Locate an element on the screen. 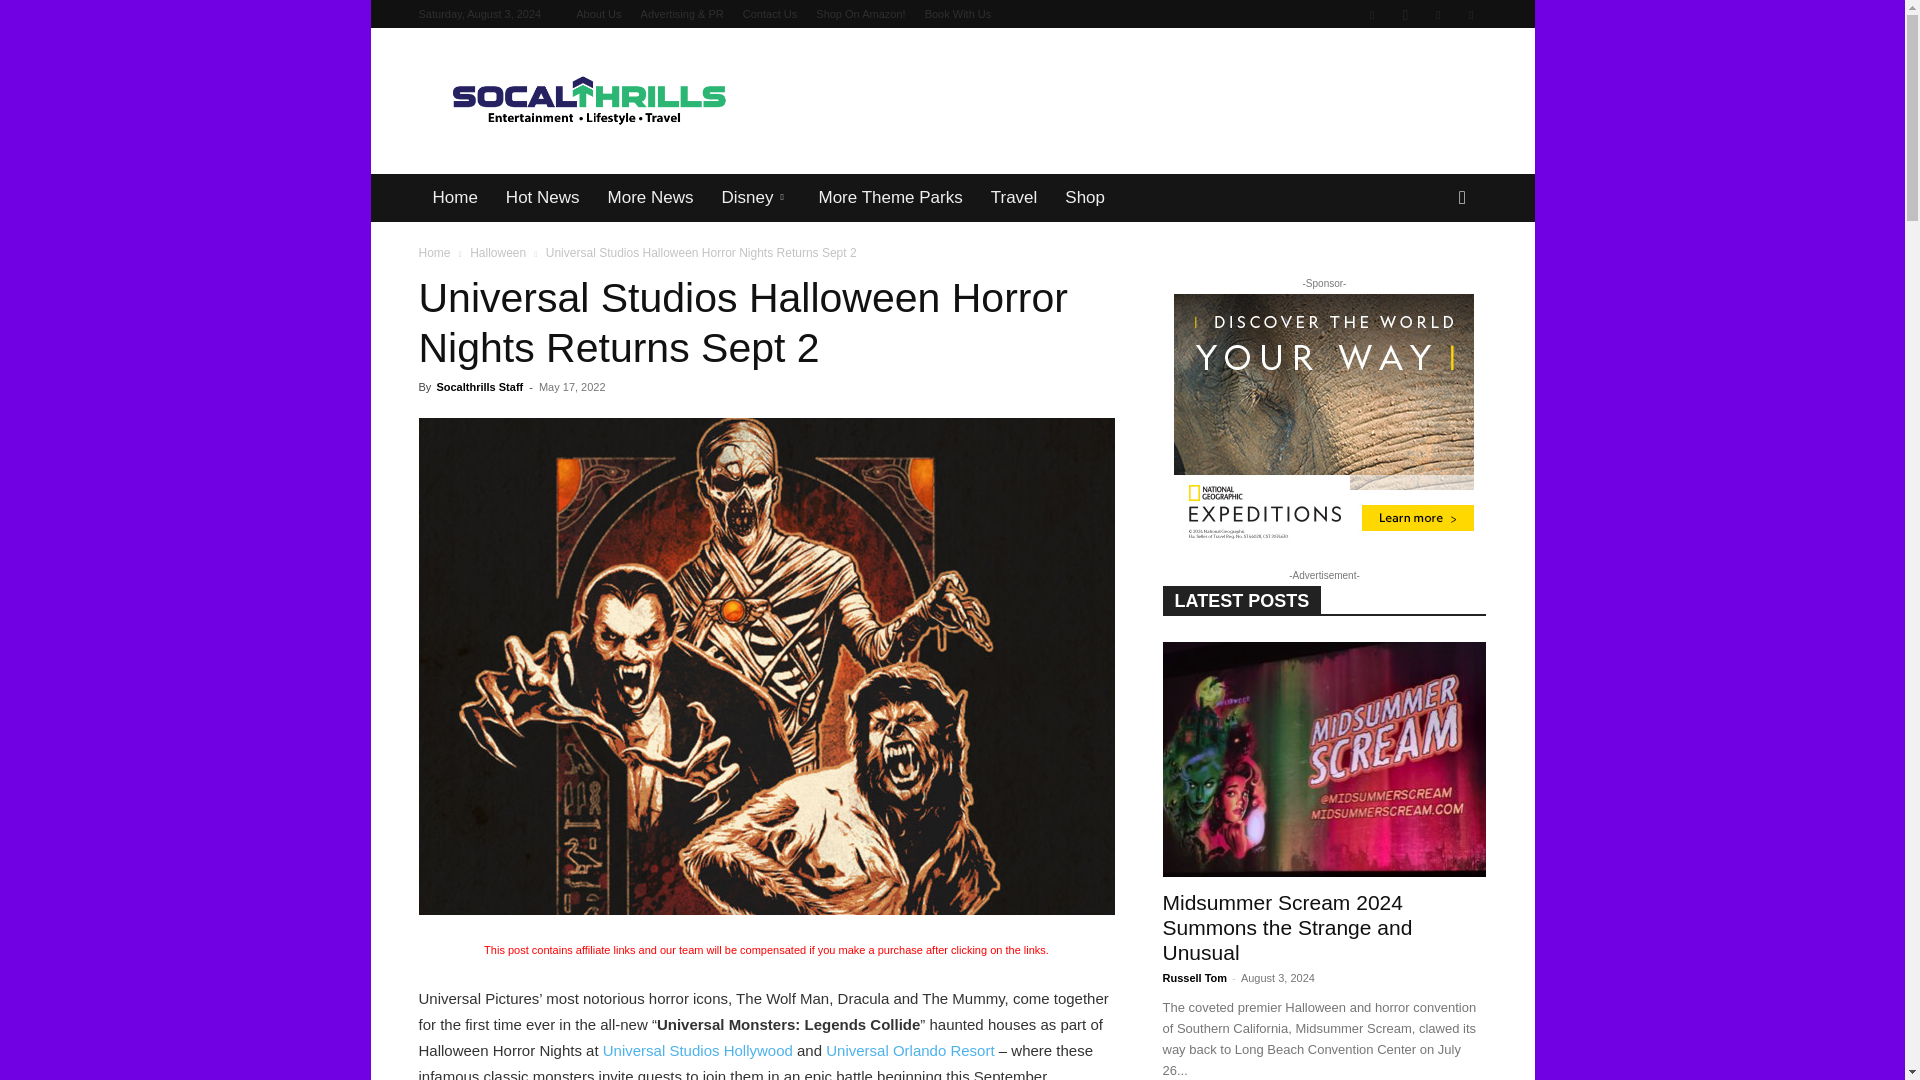 This screenshot has height=1080, width=1920. Book With Us is located at coordinates (958, 14).